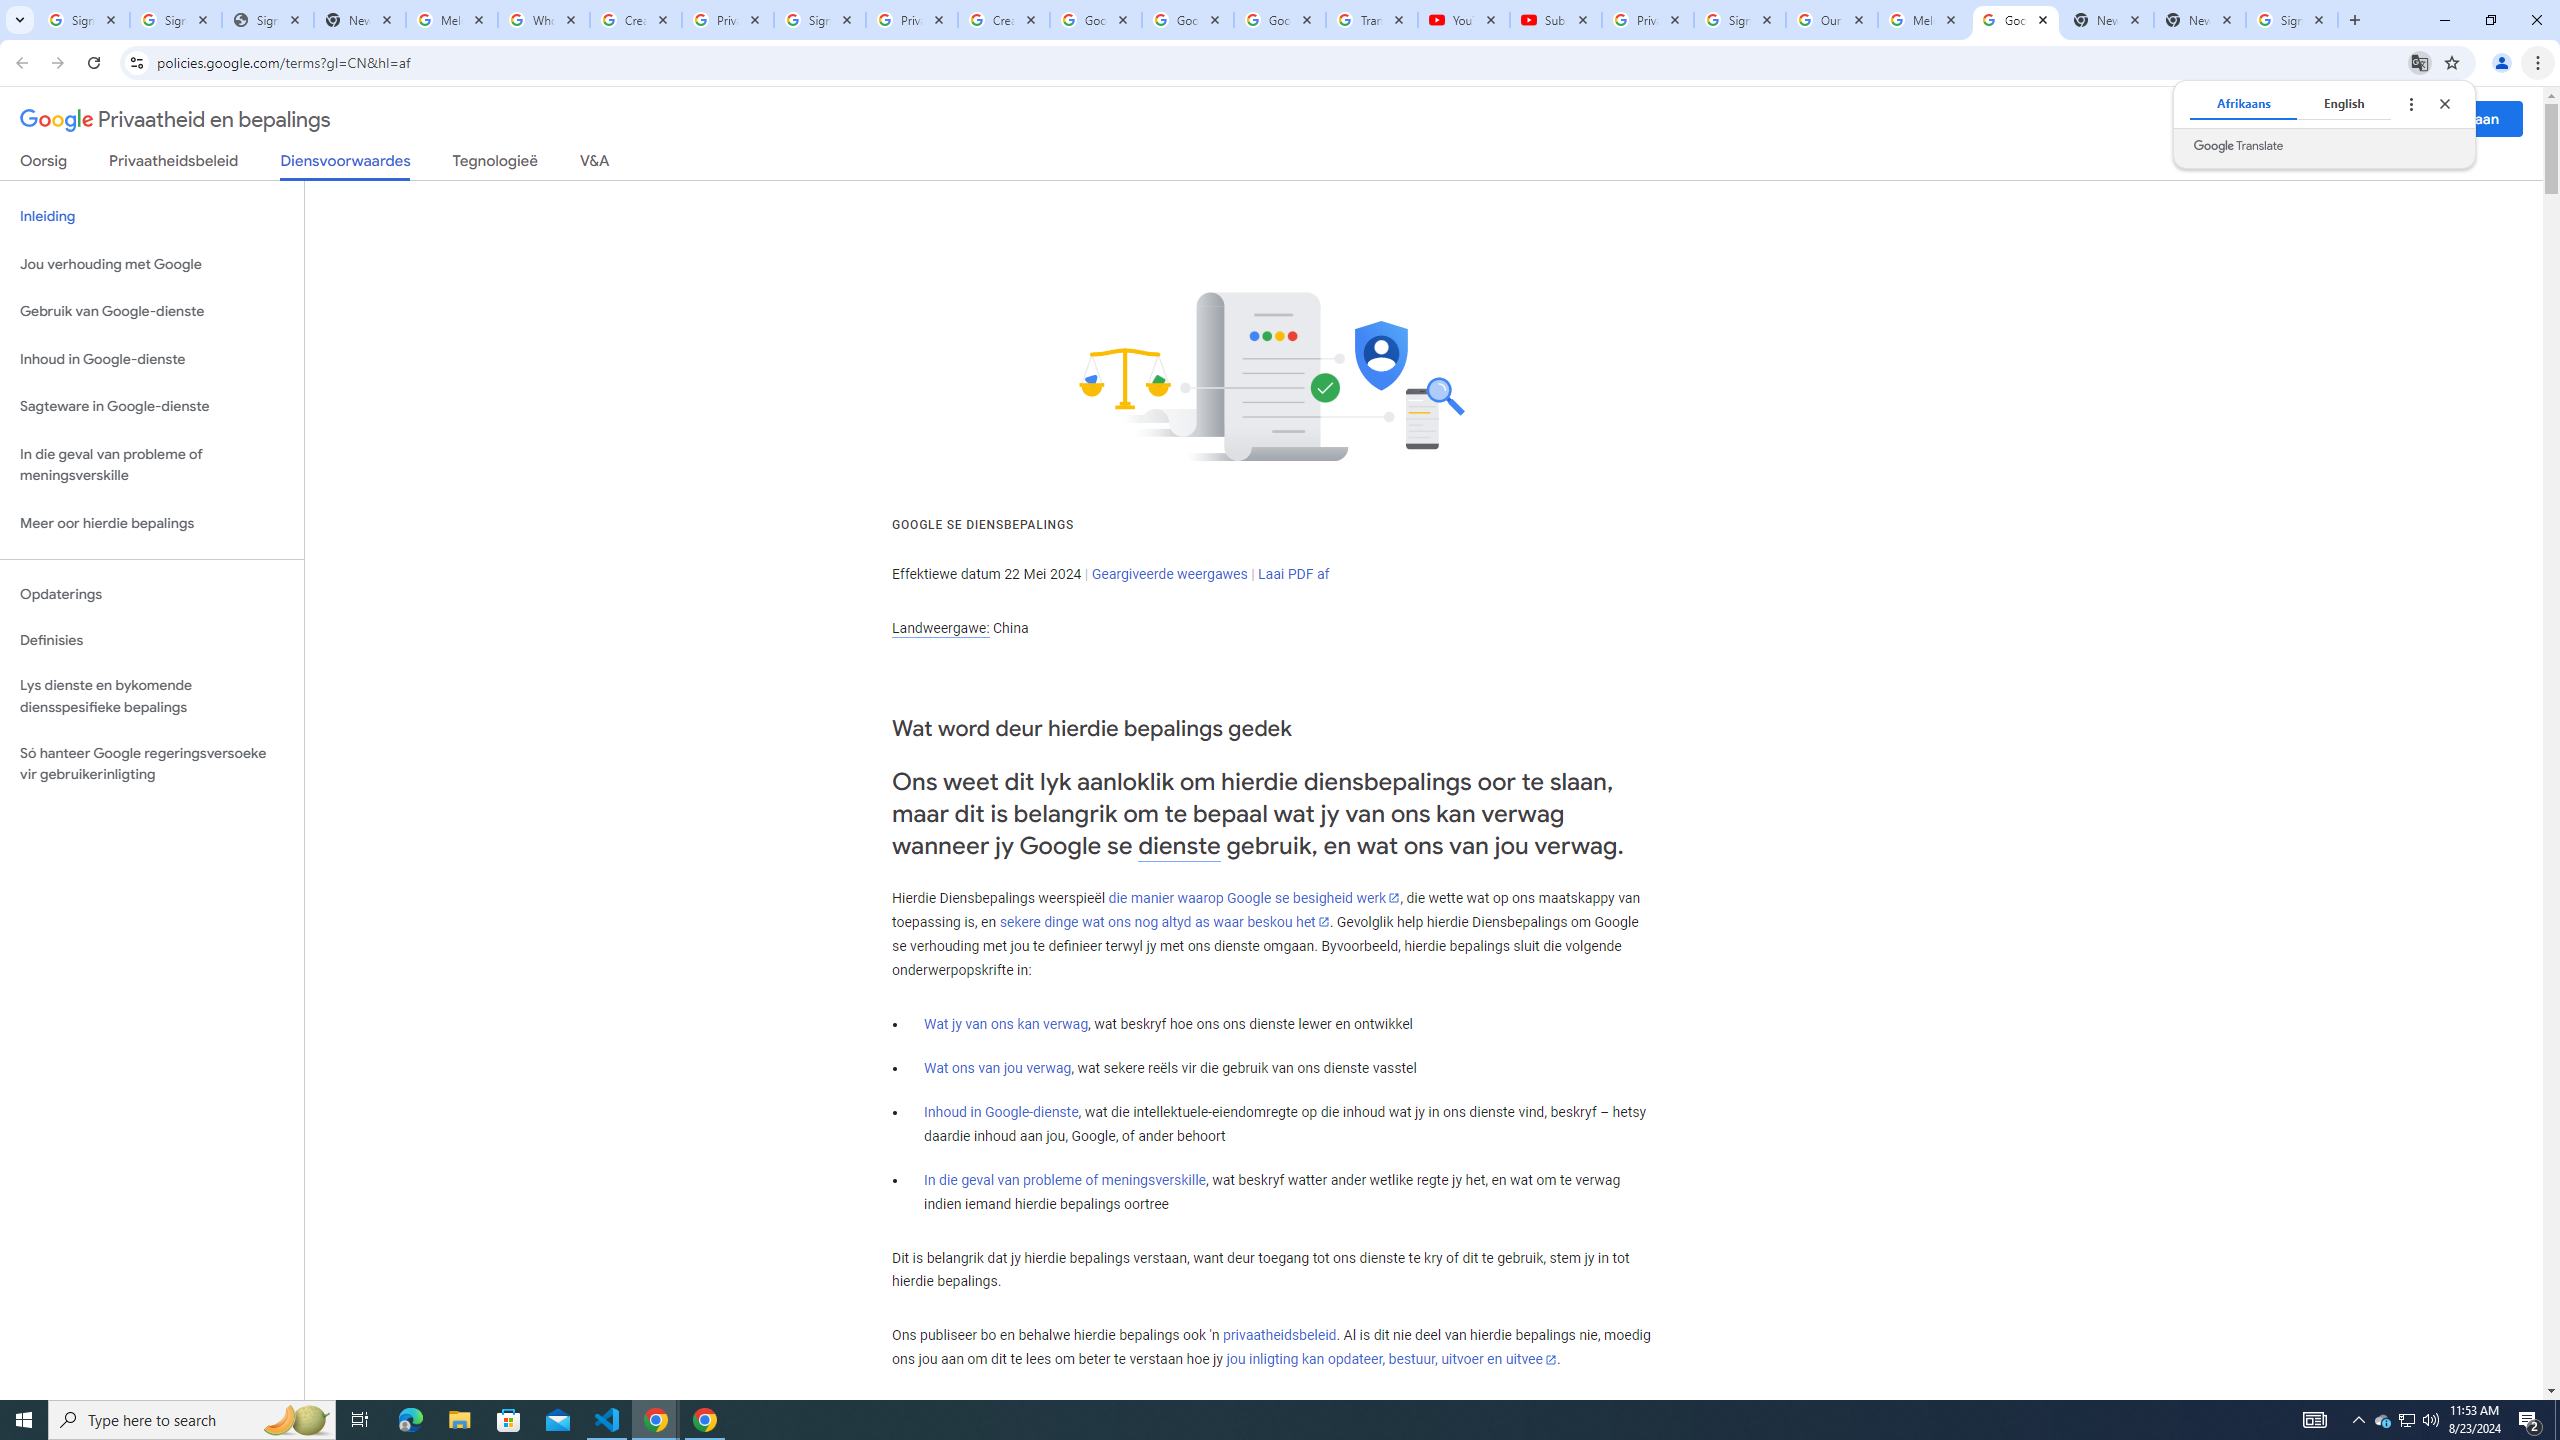  What do you see at coordinates (152, 524) in the screenshot?
I see `Meer oor hierdie bepalings` at bounding box center [152, 524].